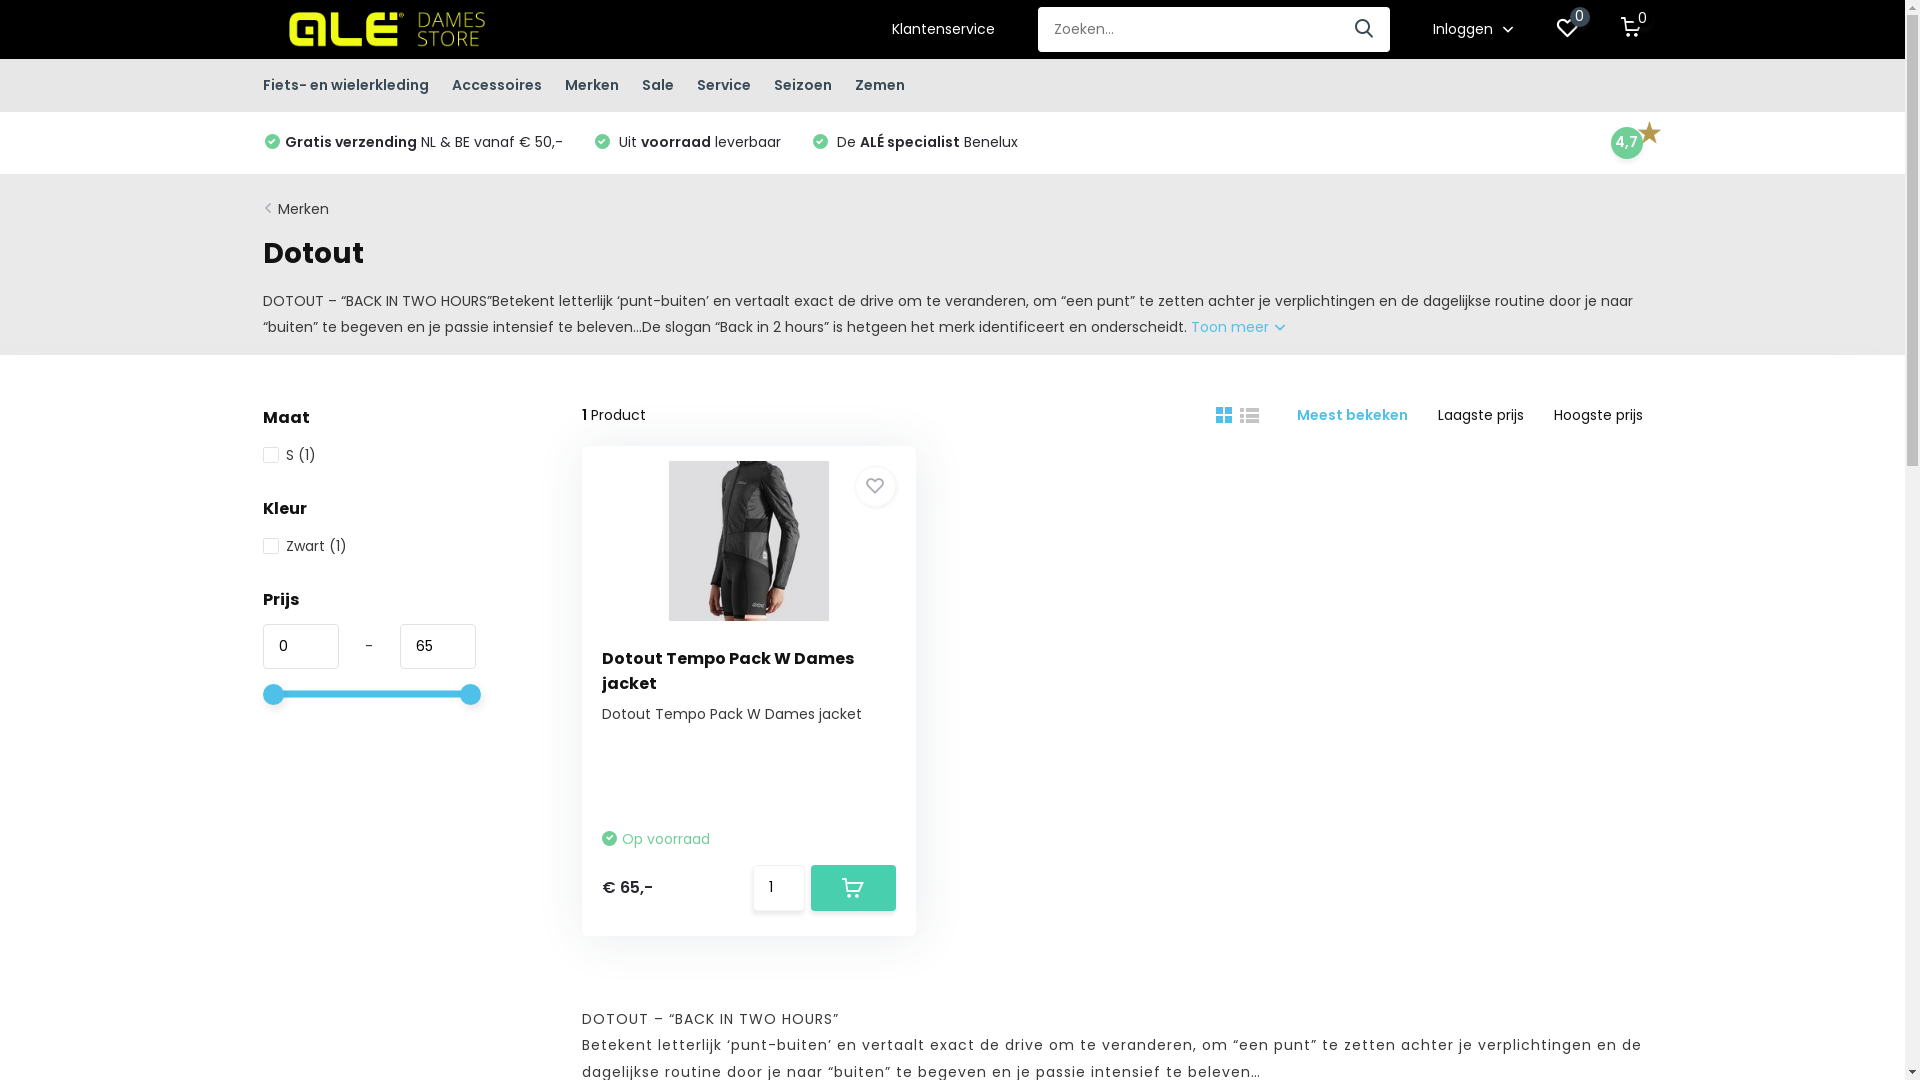  I want to click on 0, so click(1631, 30).